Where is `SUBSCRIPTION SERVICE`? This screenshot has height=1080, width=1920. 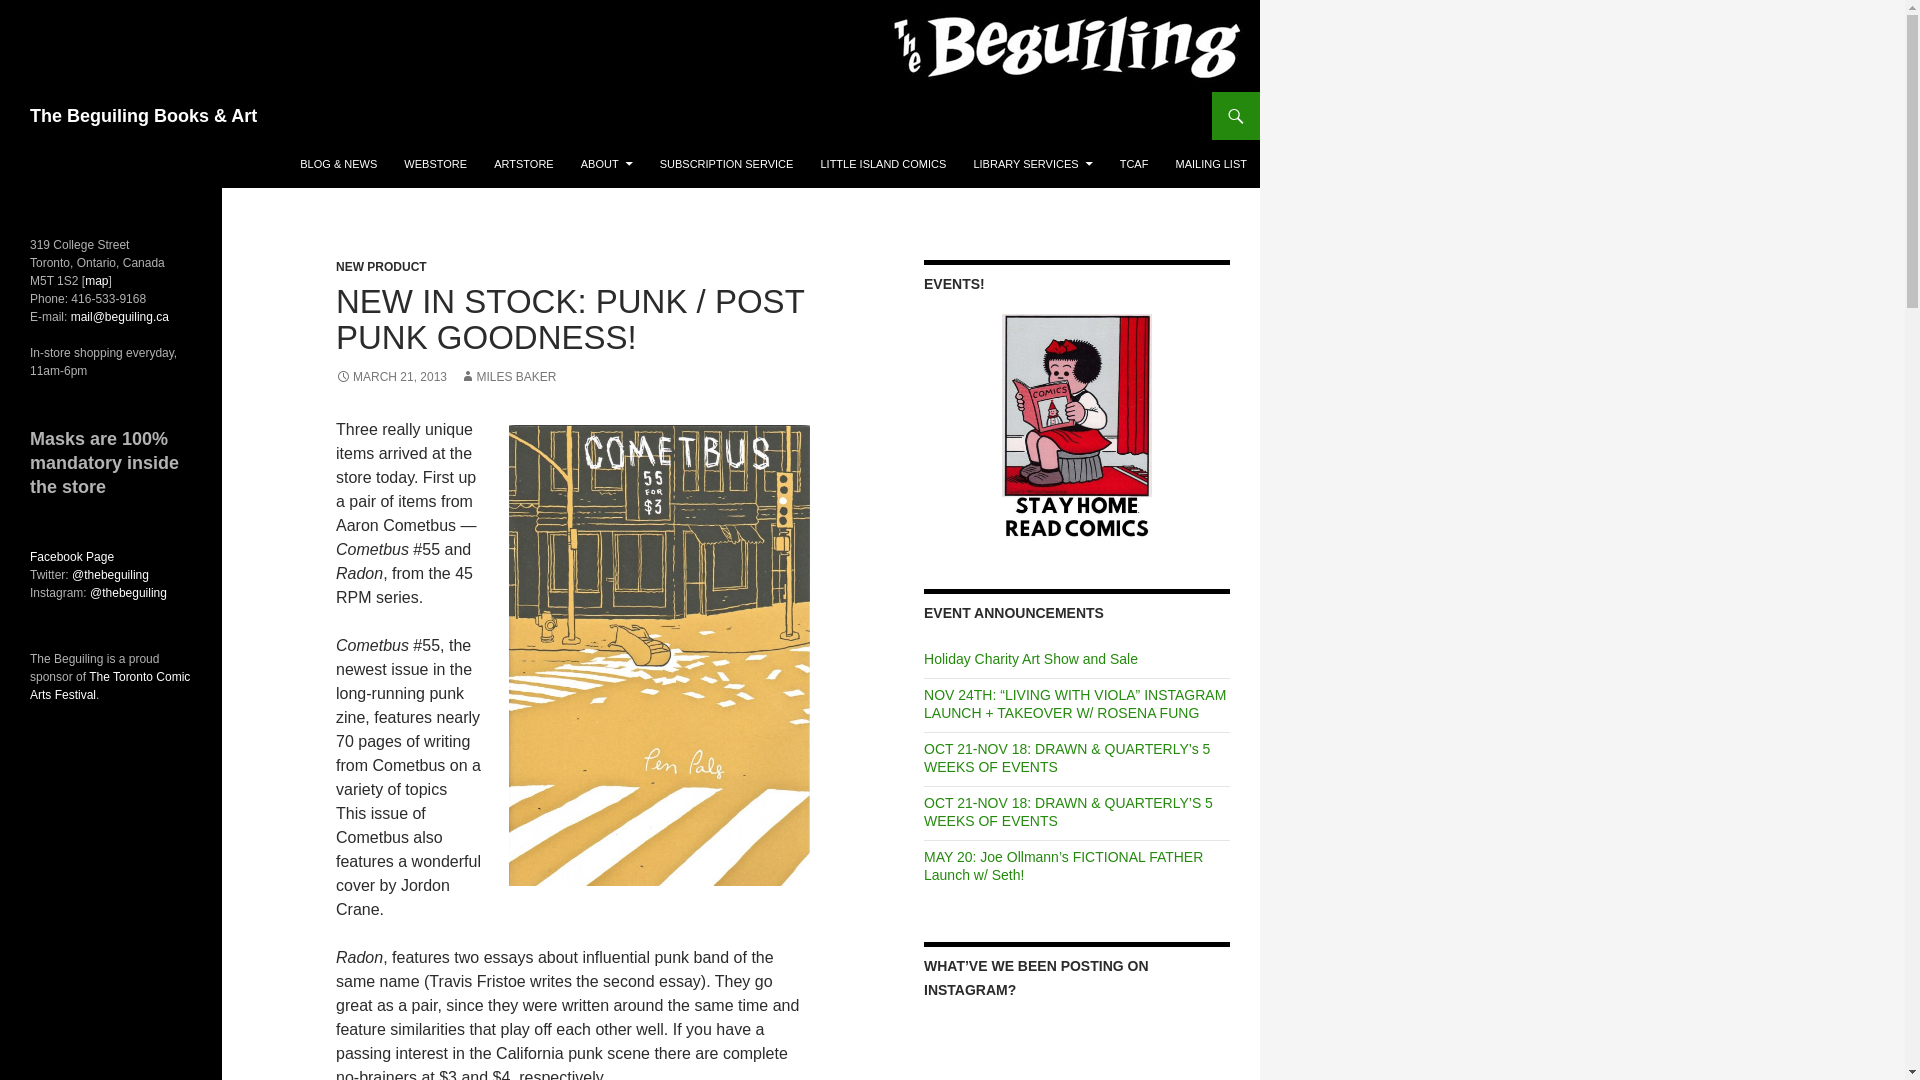
SUBSCRIPTION SERVICE is located at coordinates (727, 164).